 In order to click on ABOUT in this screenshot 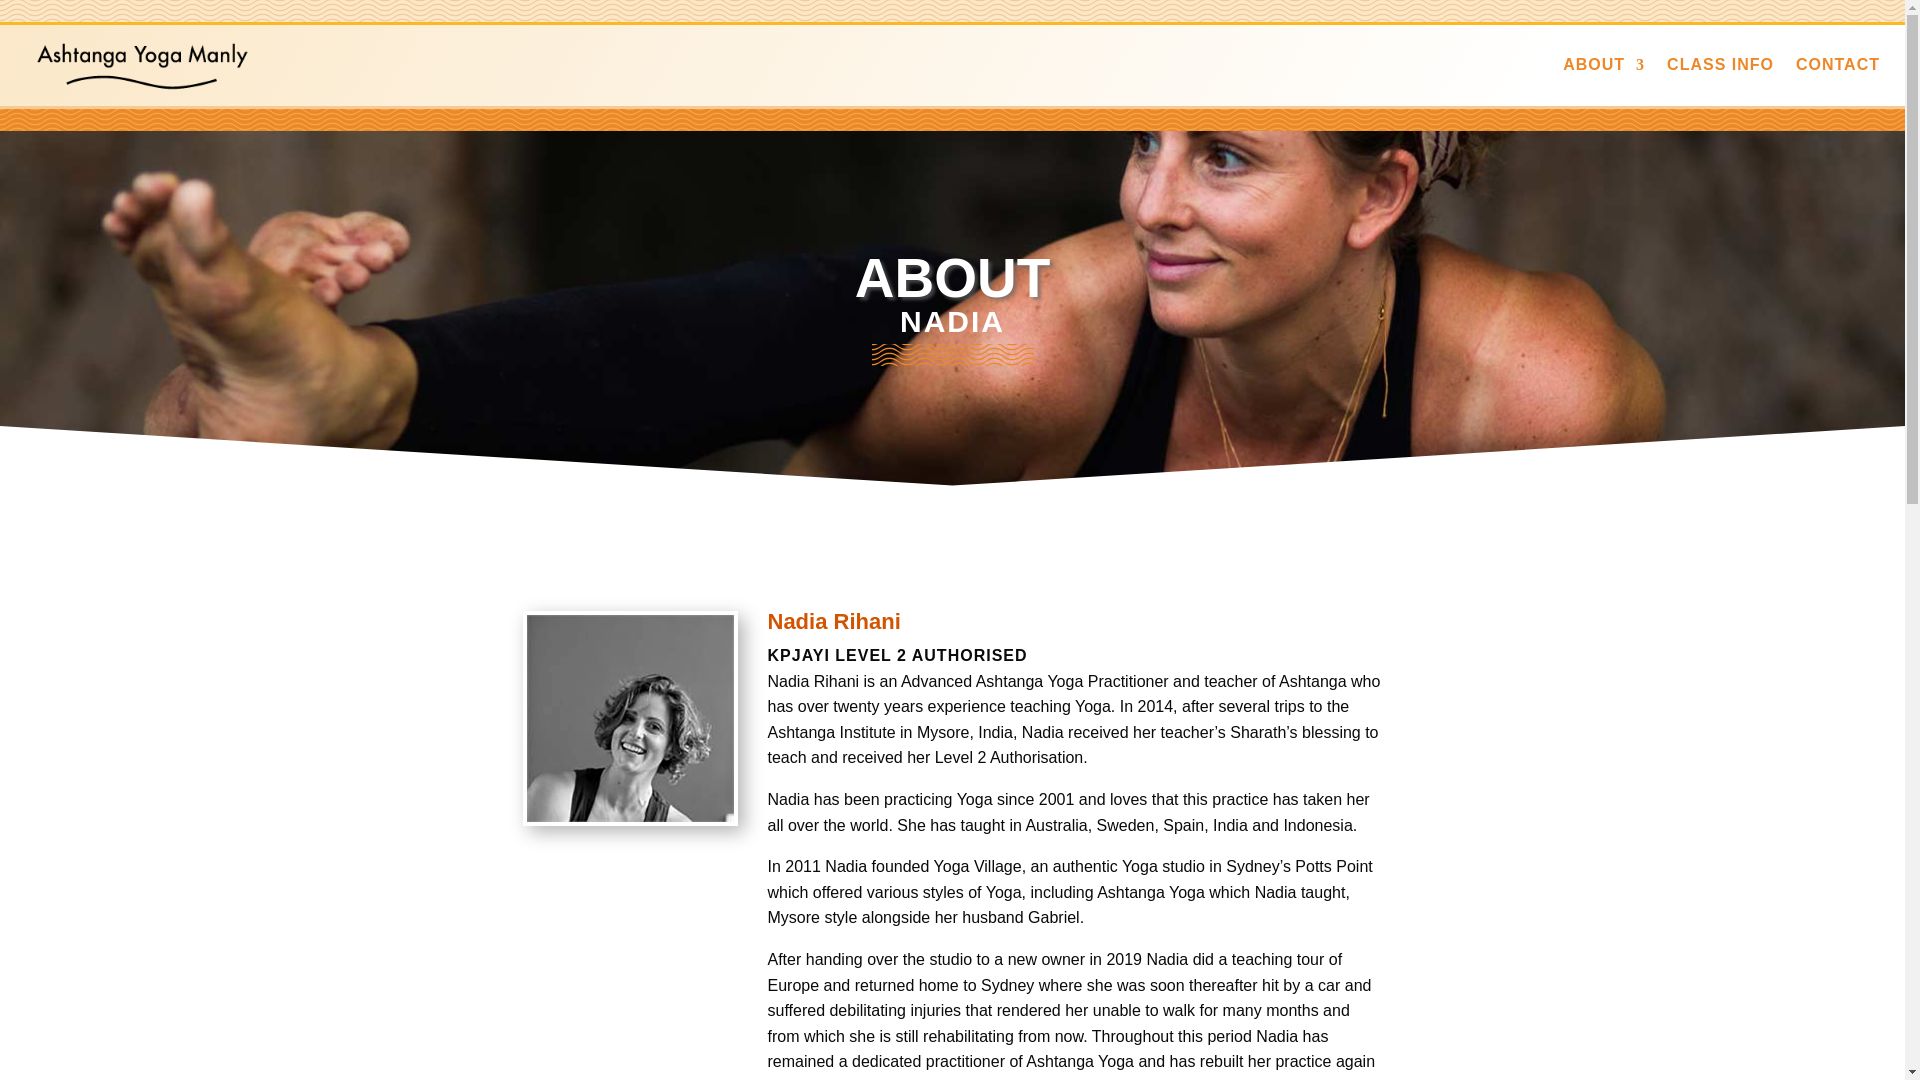, I will do `click(1604, 64)`.